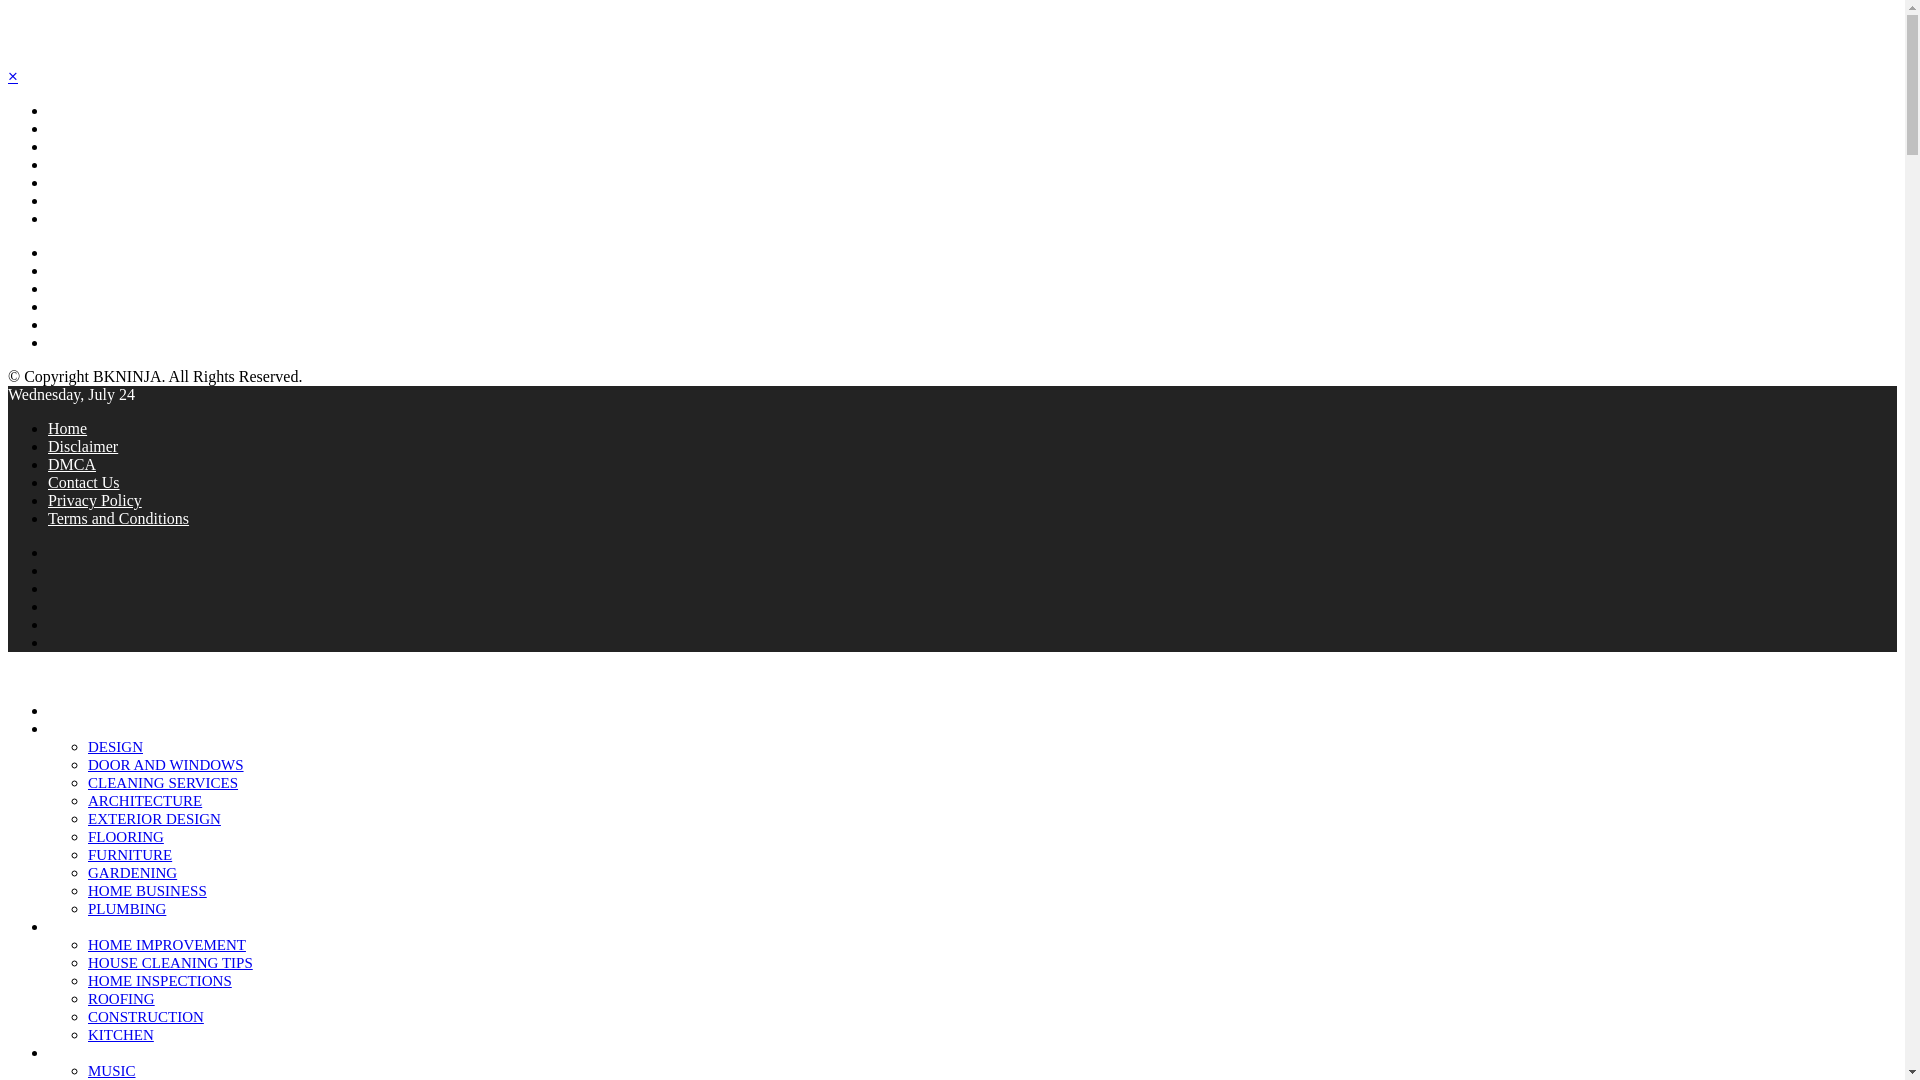 The width and height of the screenshot is (1920, 1080). Describe the element at coordinates (144, 800) in the screenshot. I see `ARCHITECTURE` at that location.